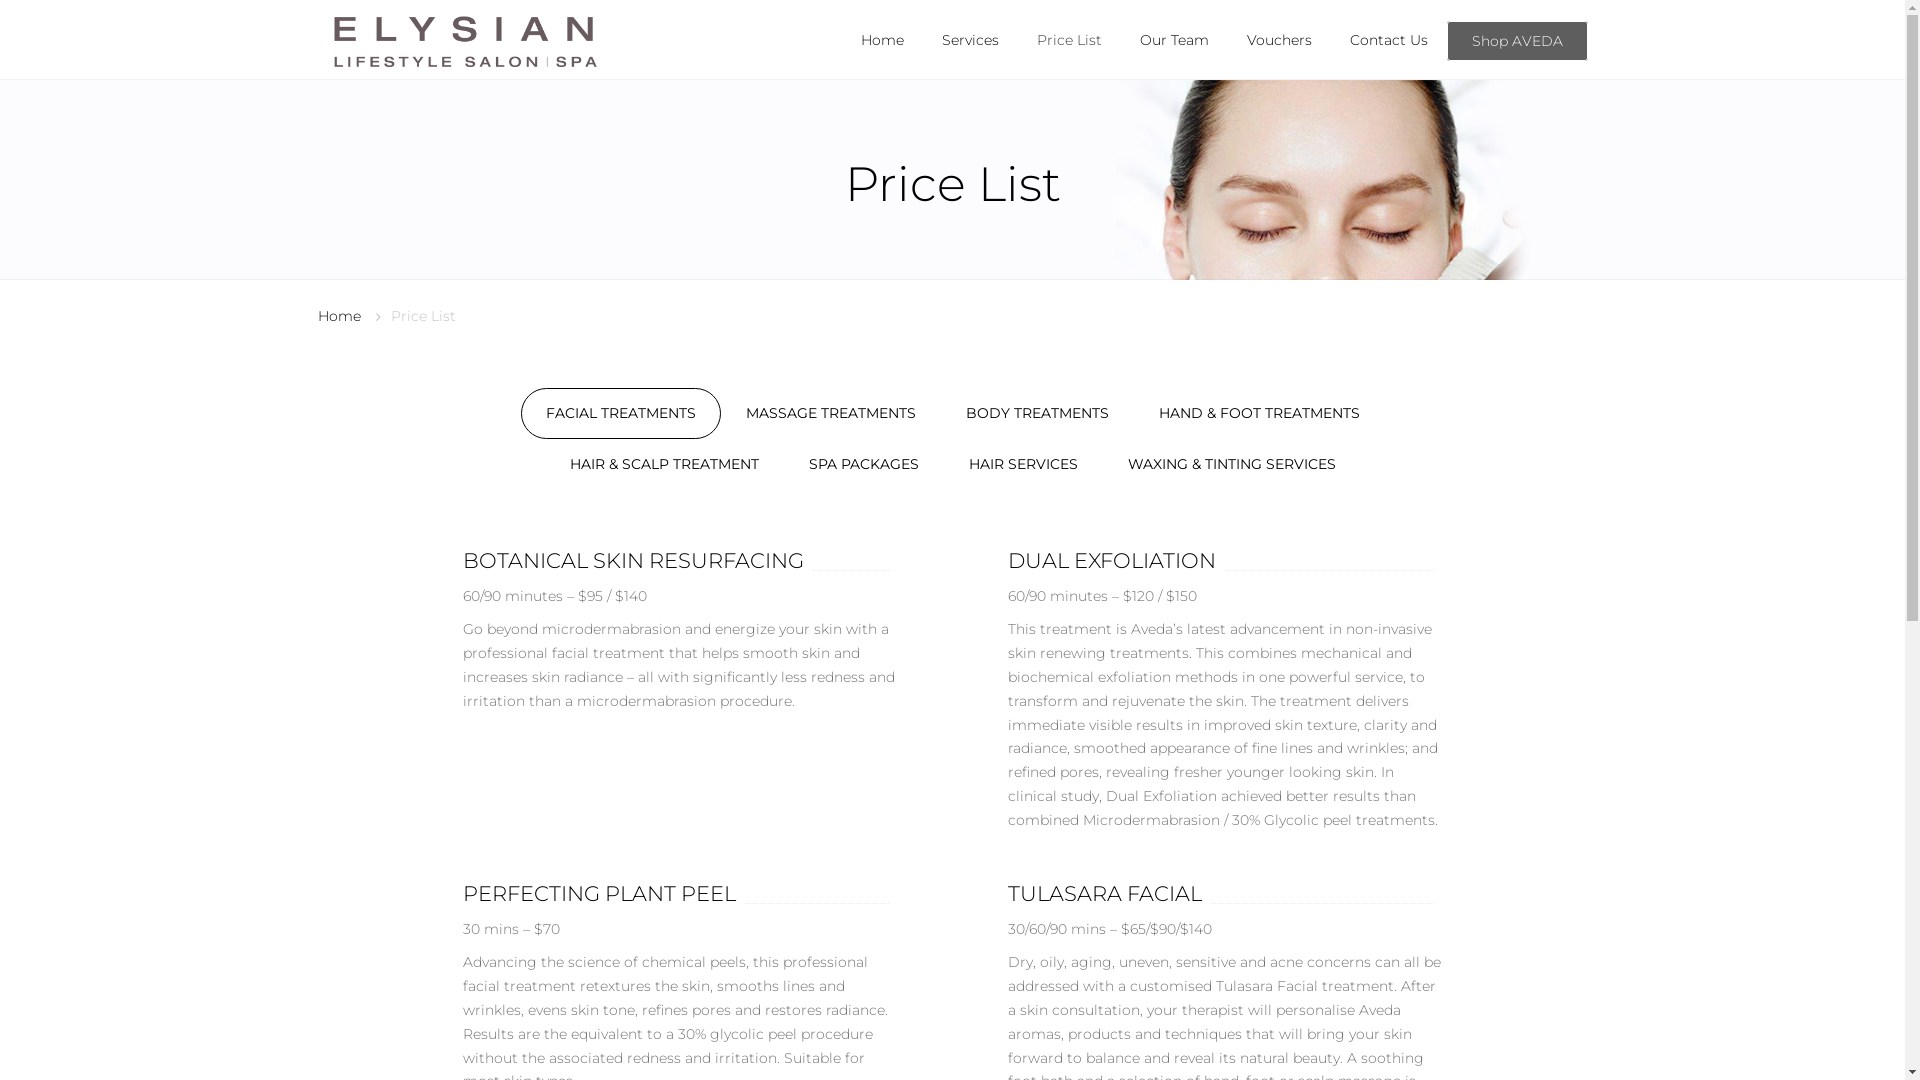 This screenshot has height=1080, width=1920. Describe the element at coordinates (1024, 464) in the screenshot. I see `HAIR SERVICES` at that location.